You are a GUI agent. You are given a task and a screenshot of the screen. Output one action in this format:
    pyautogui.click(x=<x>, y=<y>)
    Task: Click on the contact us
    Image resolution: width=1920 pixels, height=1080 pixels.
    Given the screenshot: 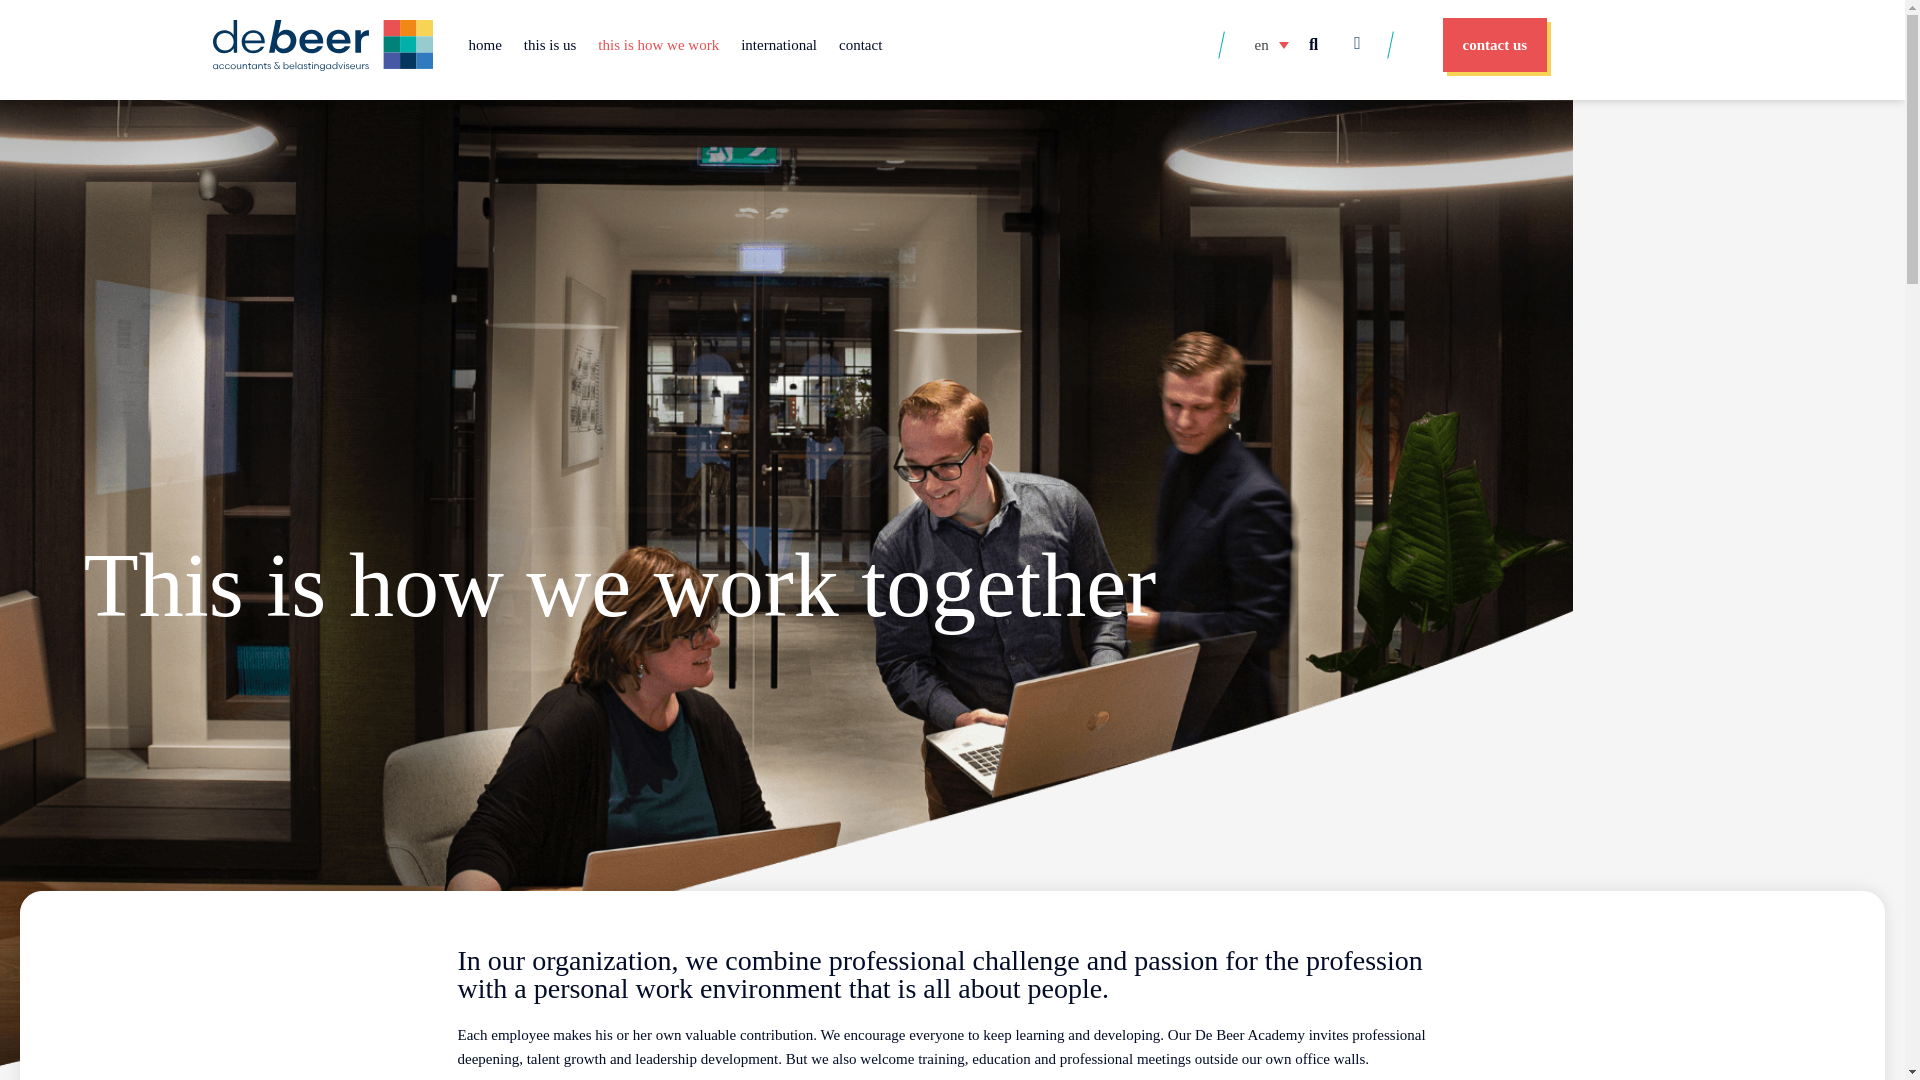 What is the action you would take?
    pyautogui.click(x=1494, y=45)
    